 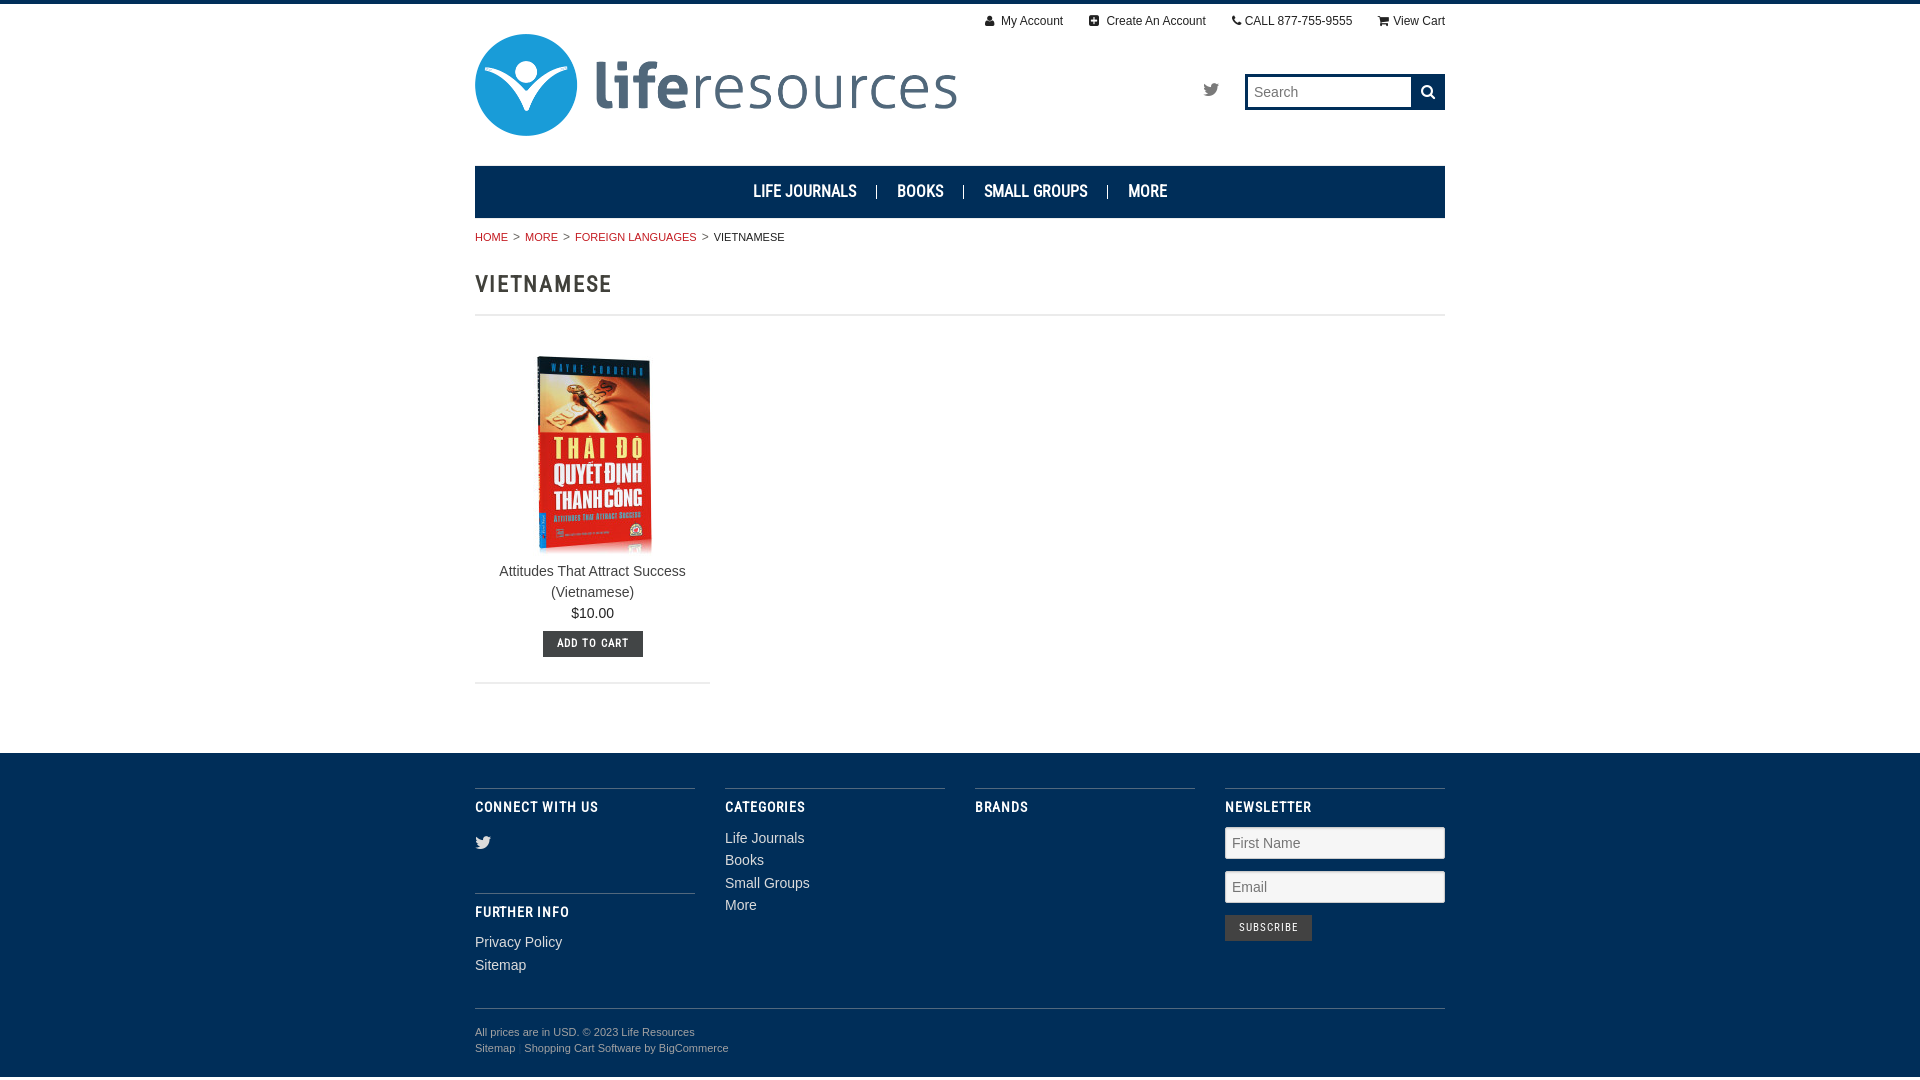 I want to click on LIFE JOURNALS, so click(x=805, y=192).